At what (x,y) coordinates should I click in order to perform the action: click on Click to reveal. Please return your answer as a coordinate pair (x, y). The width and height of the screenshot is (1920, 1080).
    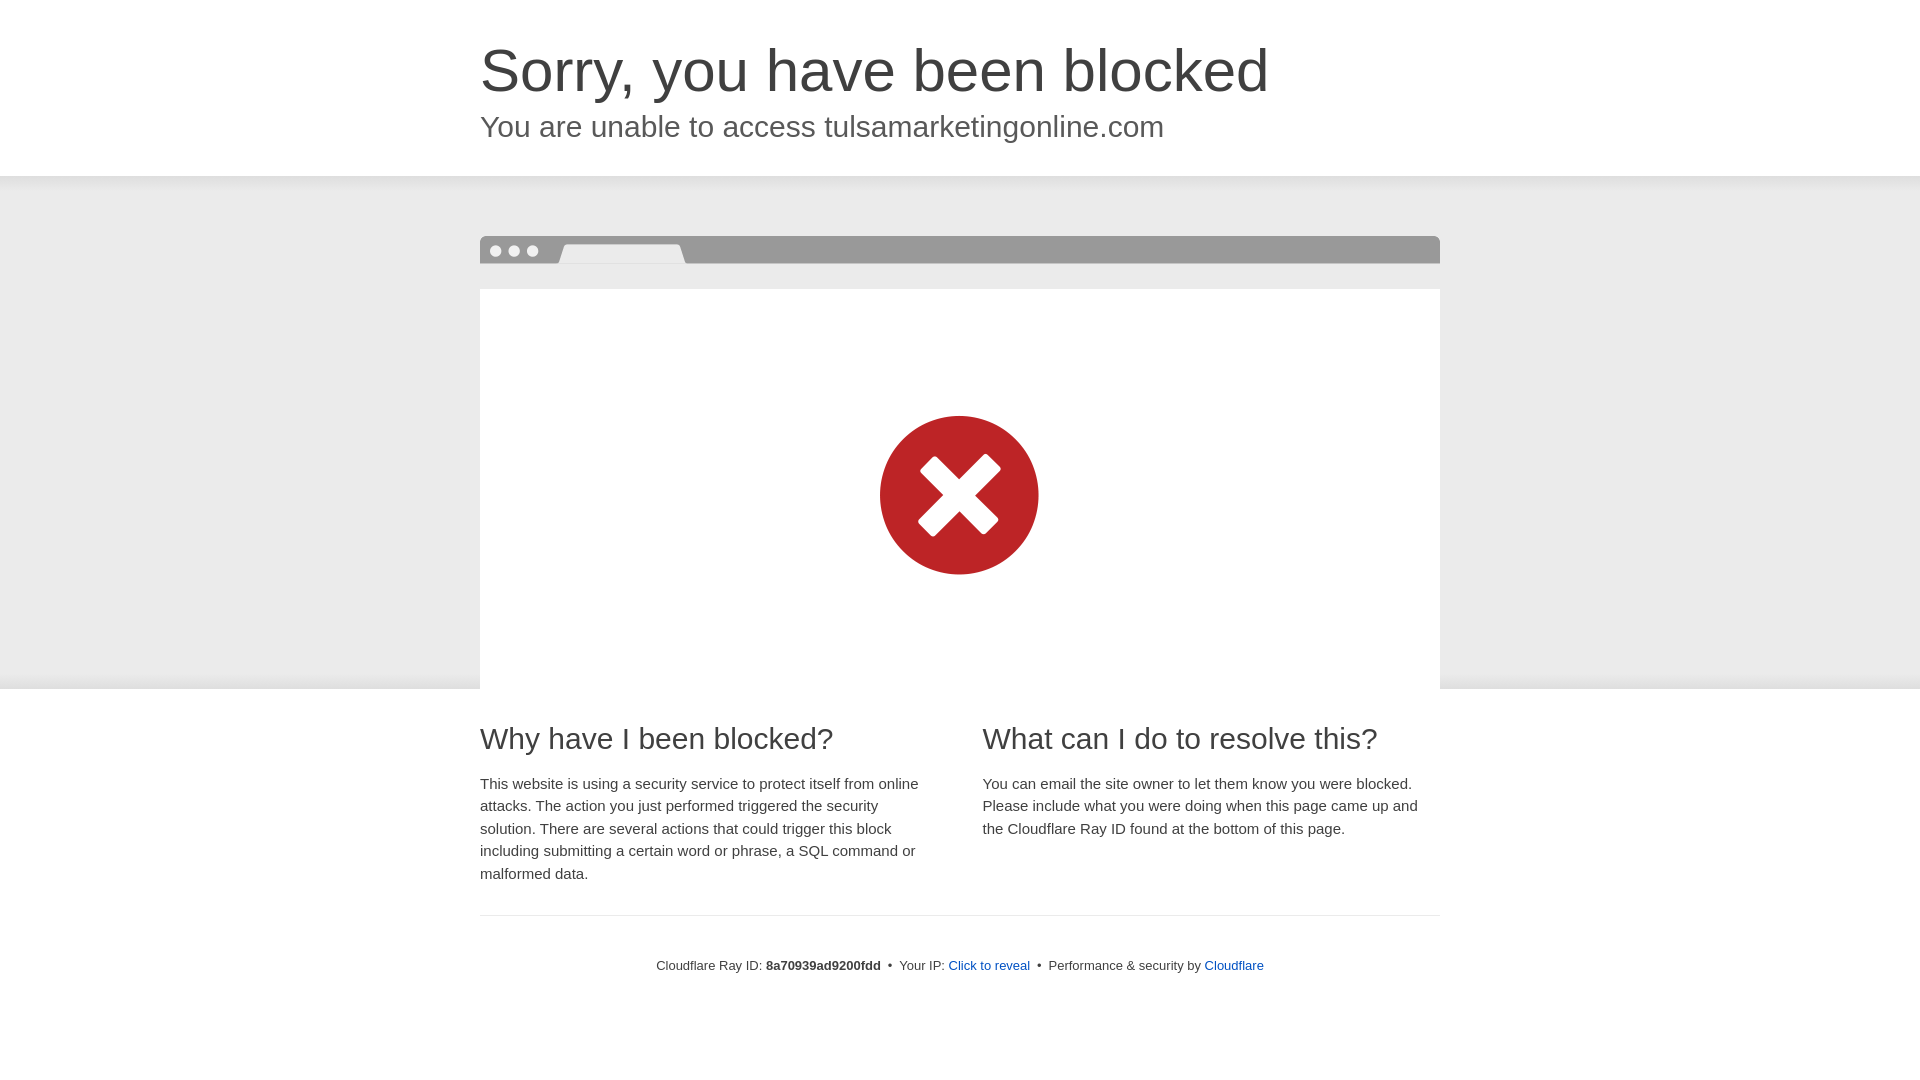
    Looking at the image, I should click on (990, 966).